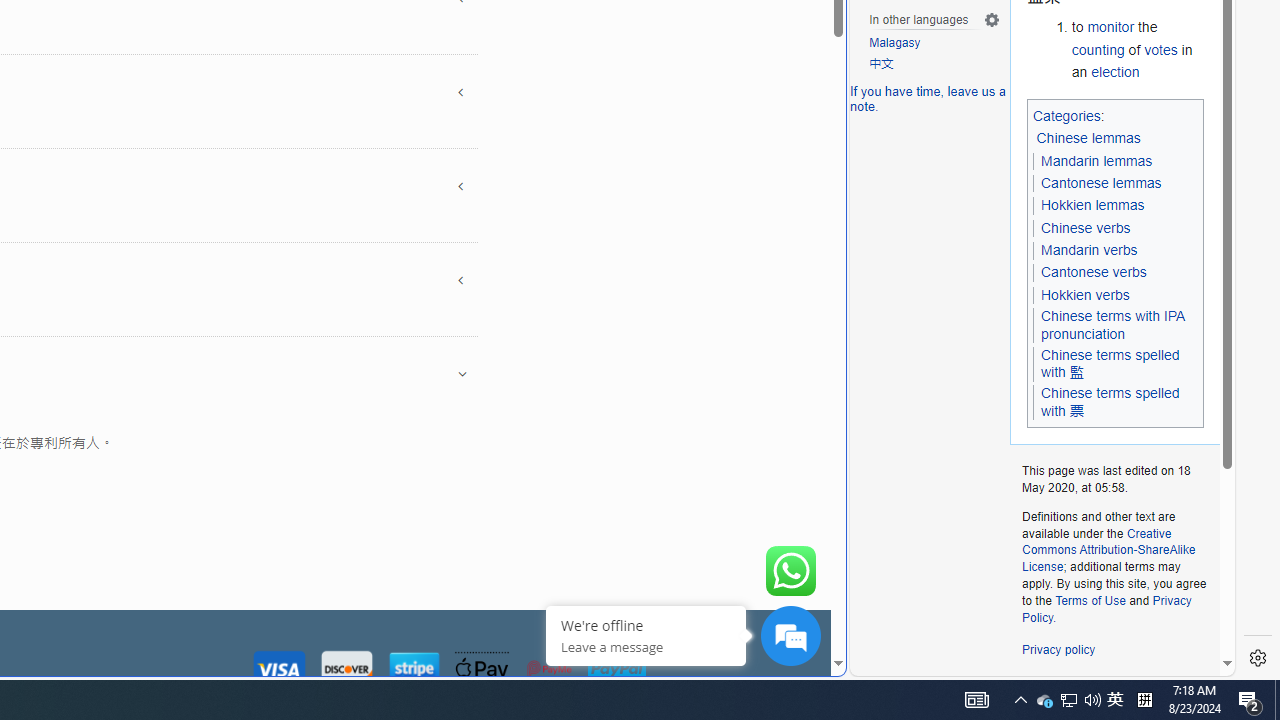 The height and width of the screenshot is (720, 1280). Describe the element at coordinates (1093, 273) in the screenshot. I see `Cantonese verbs` at that location.